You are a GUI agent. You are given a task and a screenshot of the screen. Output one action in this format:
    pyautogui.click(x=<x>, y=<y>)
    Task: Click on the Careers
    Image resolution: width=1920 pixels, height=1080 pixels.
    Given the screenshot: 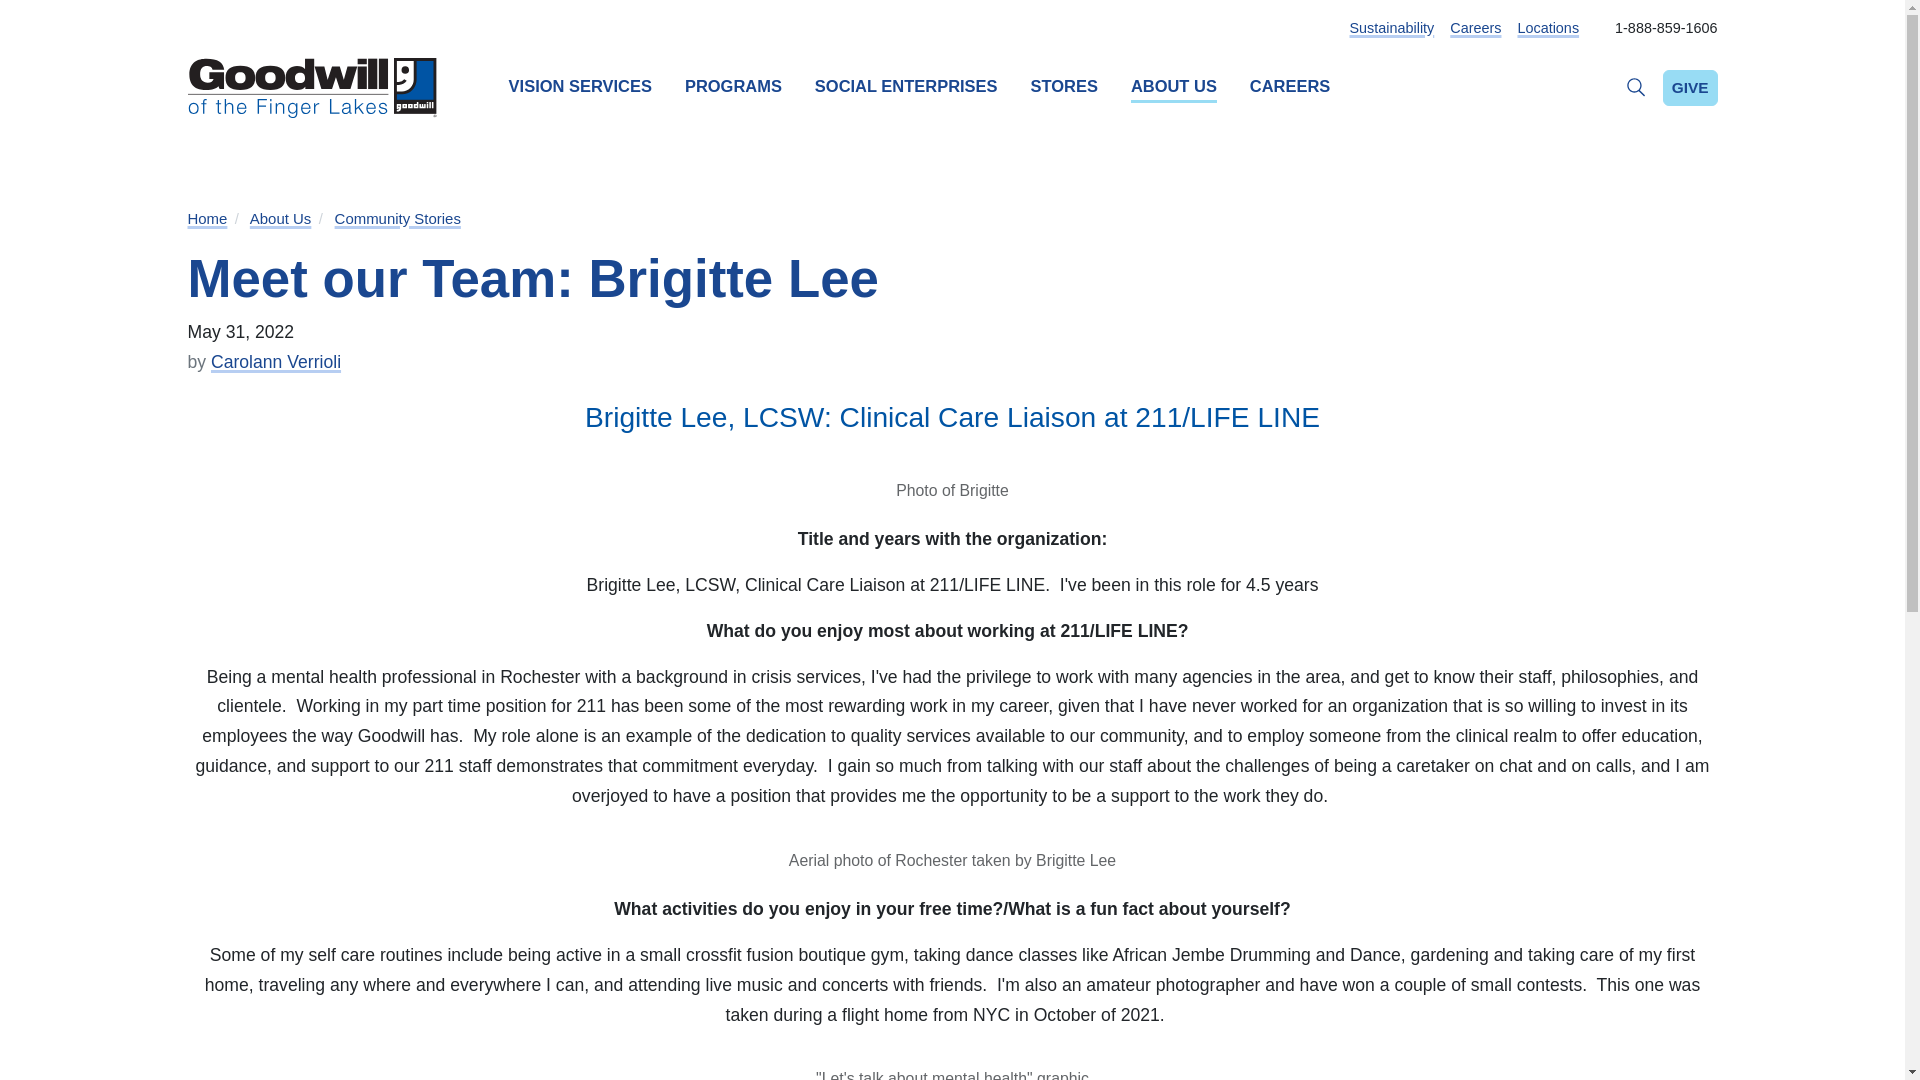 What is the action you would take?
    pyautogui.click(x=1475, y=28)
    